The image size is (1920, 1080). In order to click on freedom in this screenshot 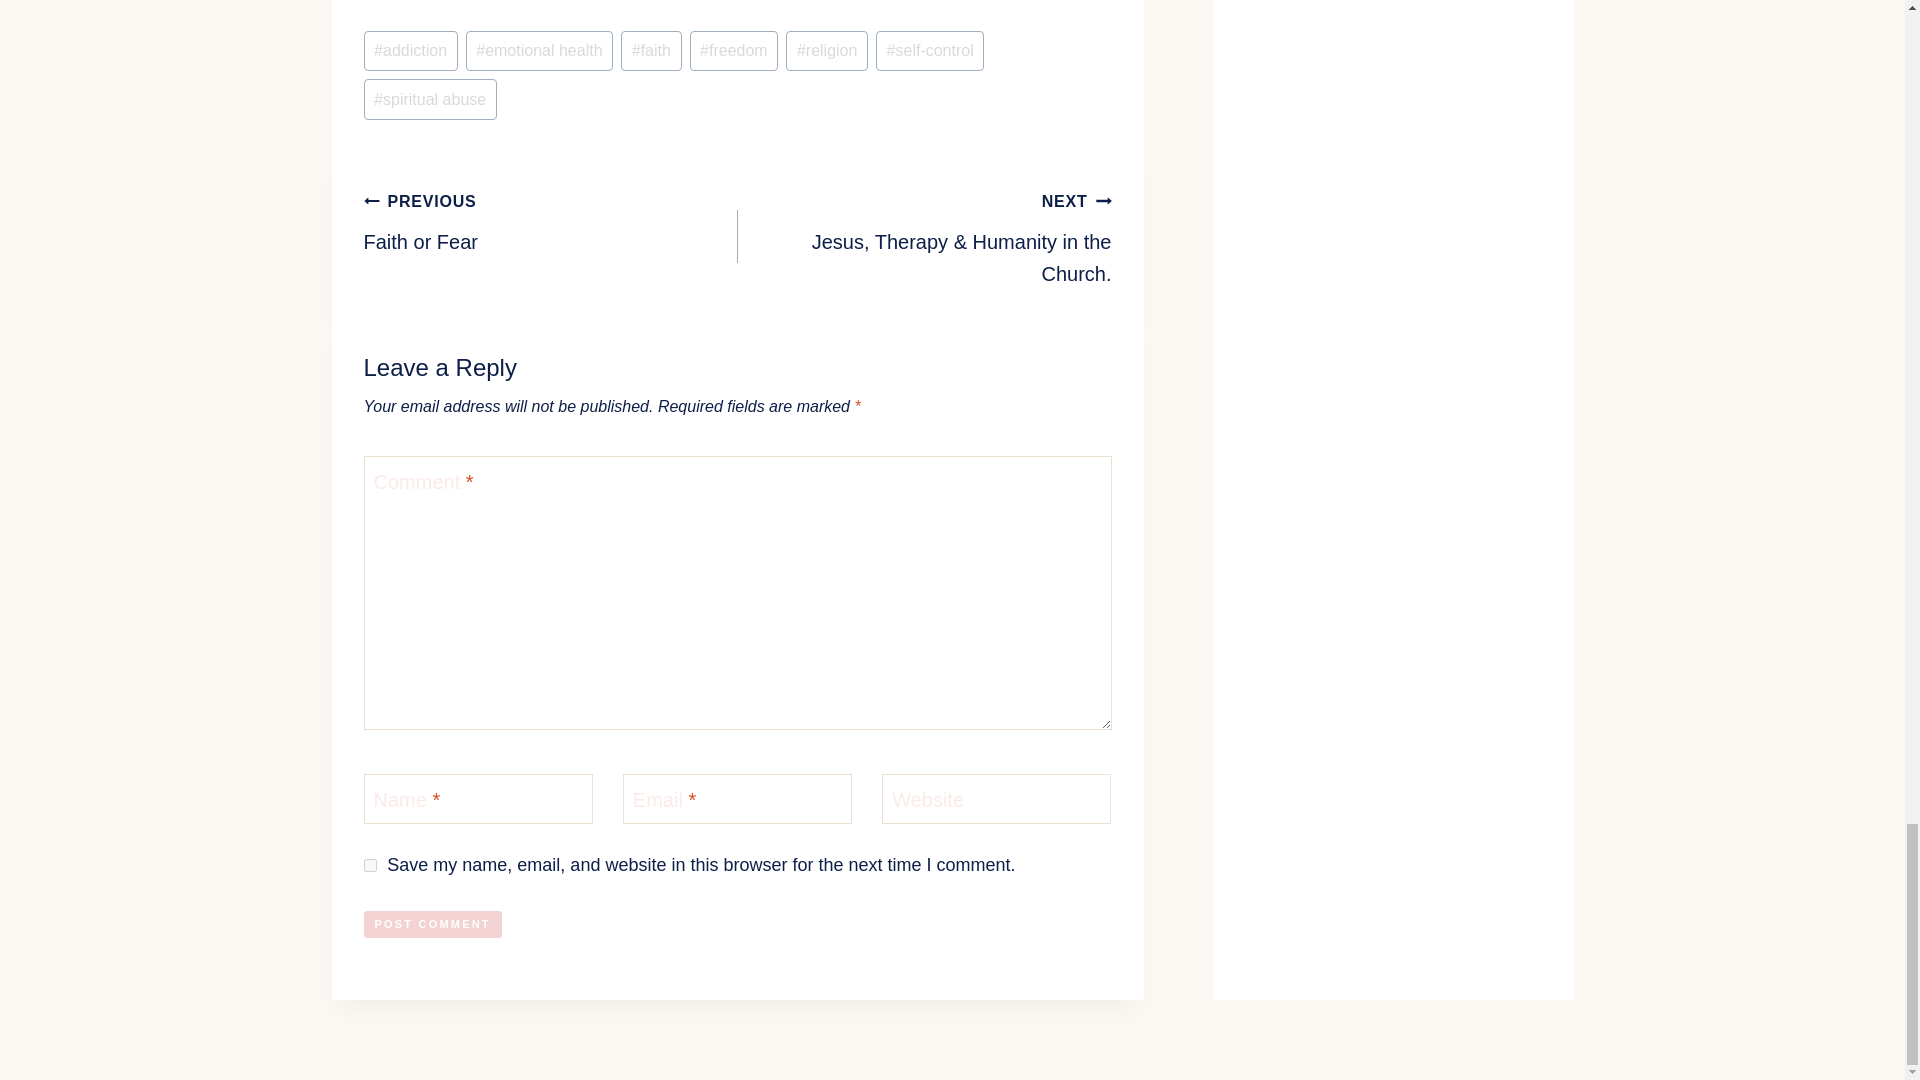, I will do `click(734, 51)`.